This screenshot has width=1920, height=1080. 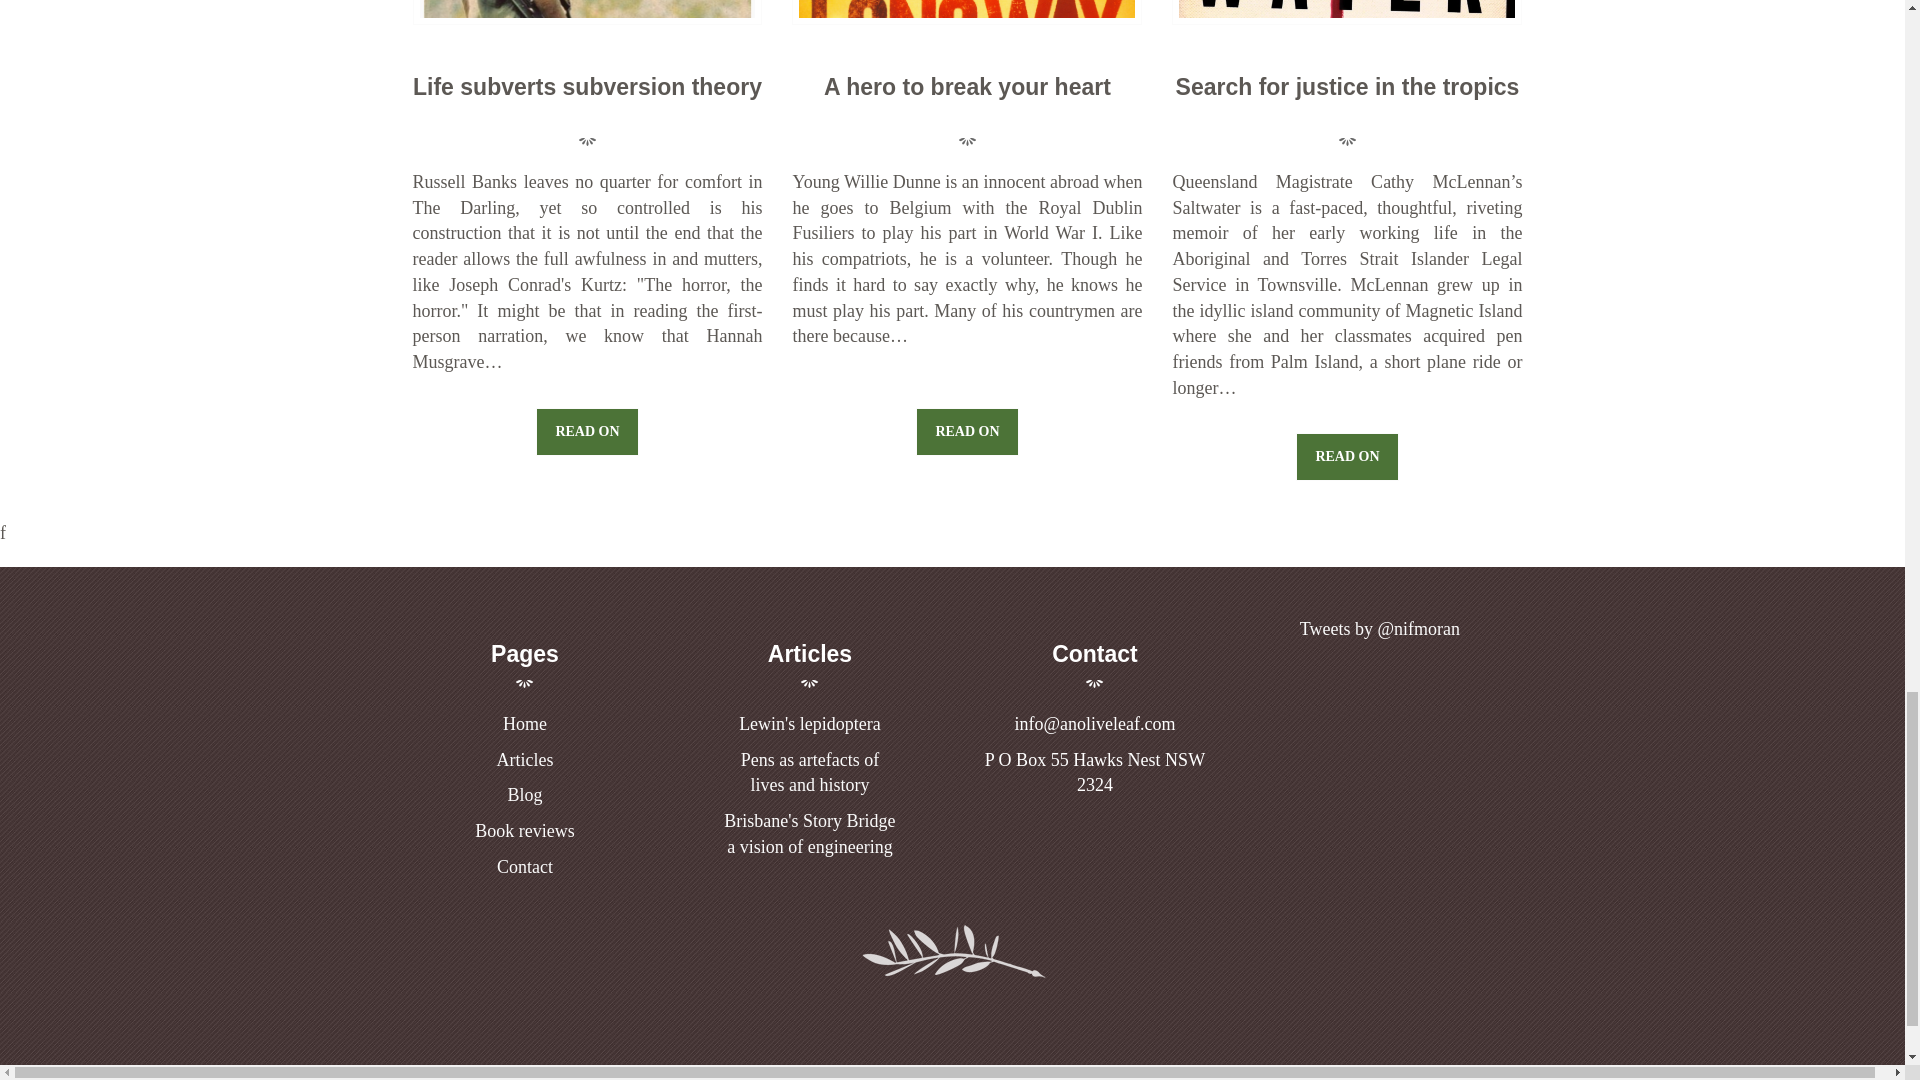 I want to click on Articles, so click(x=524, y=760).